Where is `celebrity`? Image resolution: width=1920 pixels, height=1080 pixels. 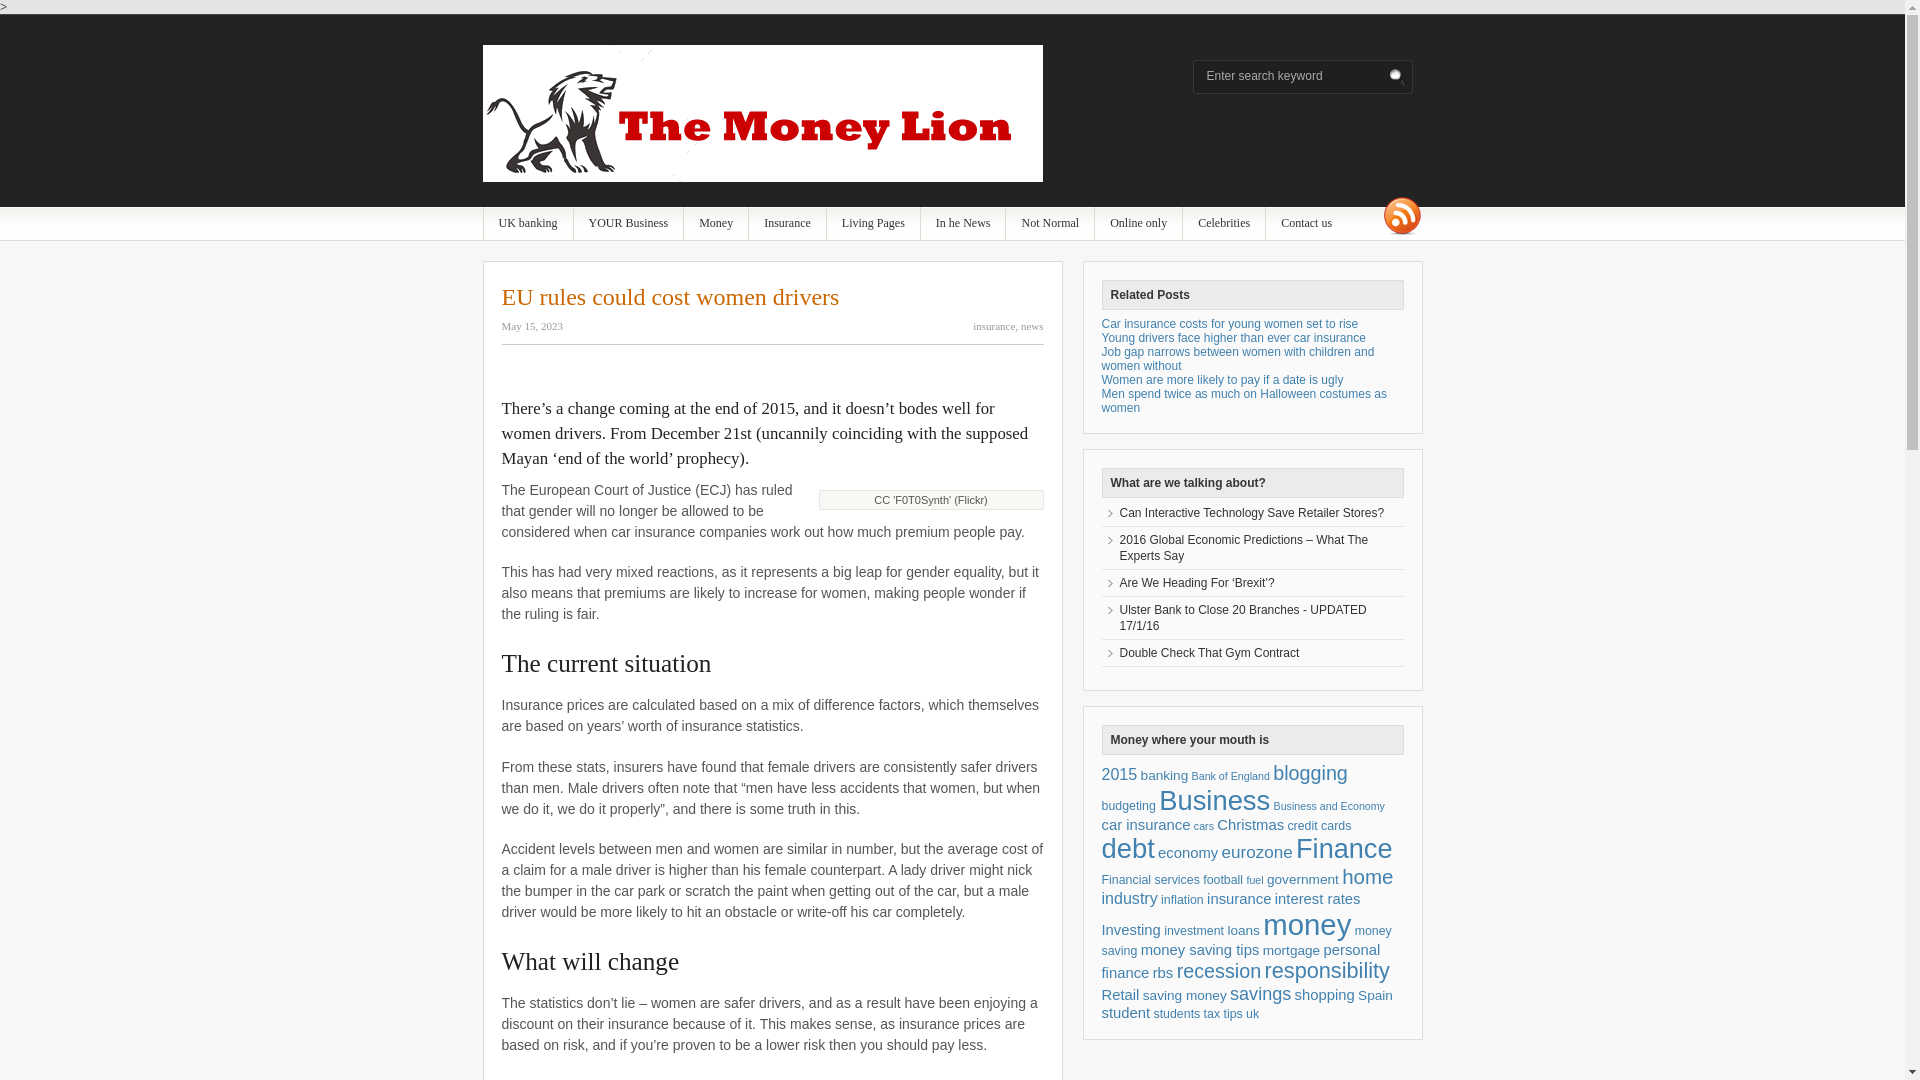
celebrity is located at coordinates (1224, 223).